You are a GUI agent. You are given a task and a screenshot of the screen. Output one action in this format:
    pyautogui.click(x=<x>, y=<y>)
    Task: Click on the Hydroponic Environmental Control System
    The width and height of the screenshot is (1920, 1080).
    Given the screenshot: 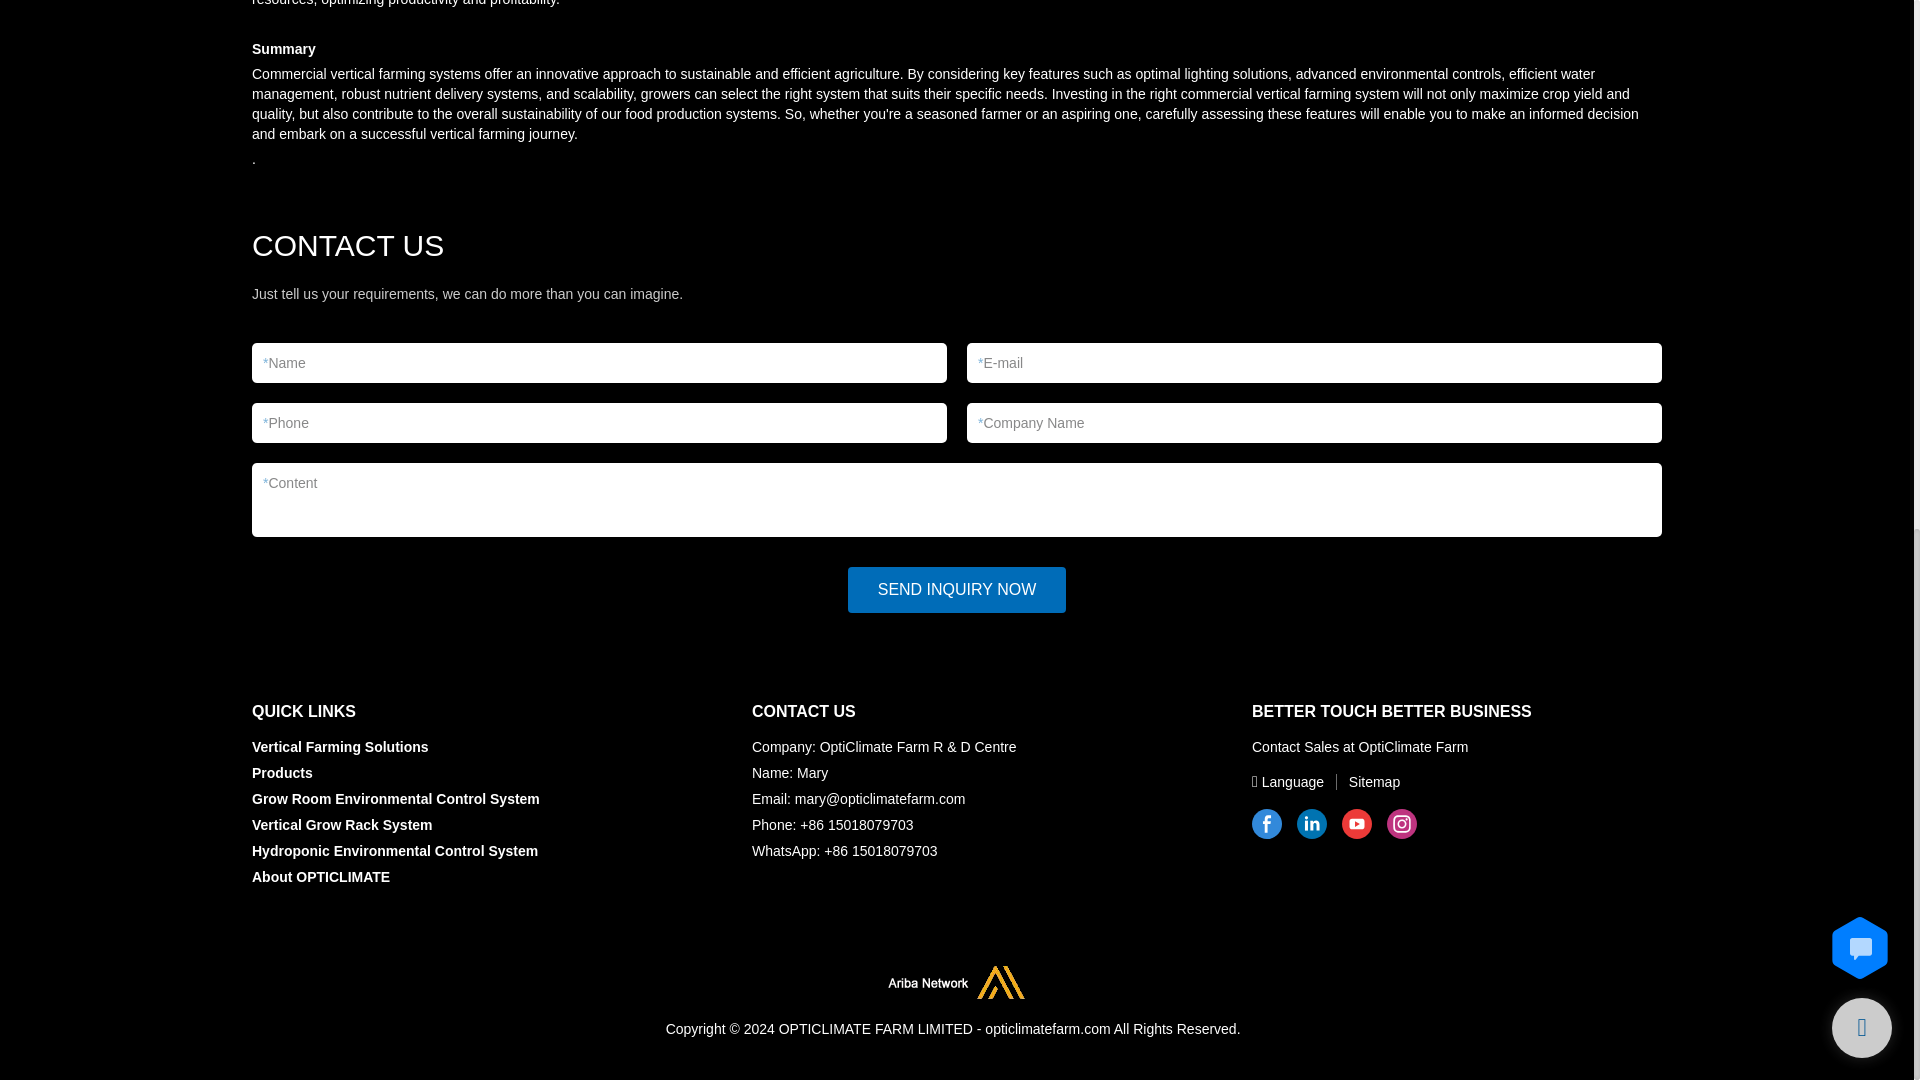 What is the action you would take?
    pyautogui.click(x=394, y=850)
    